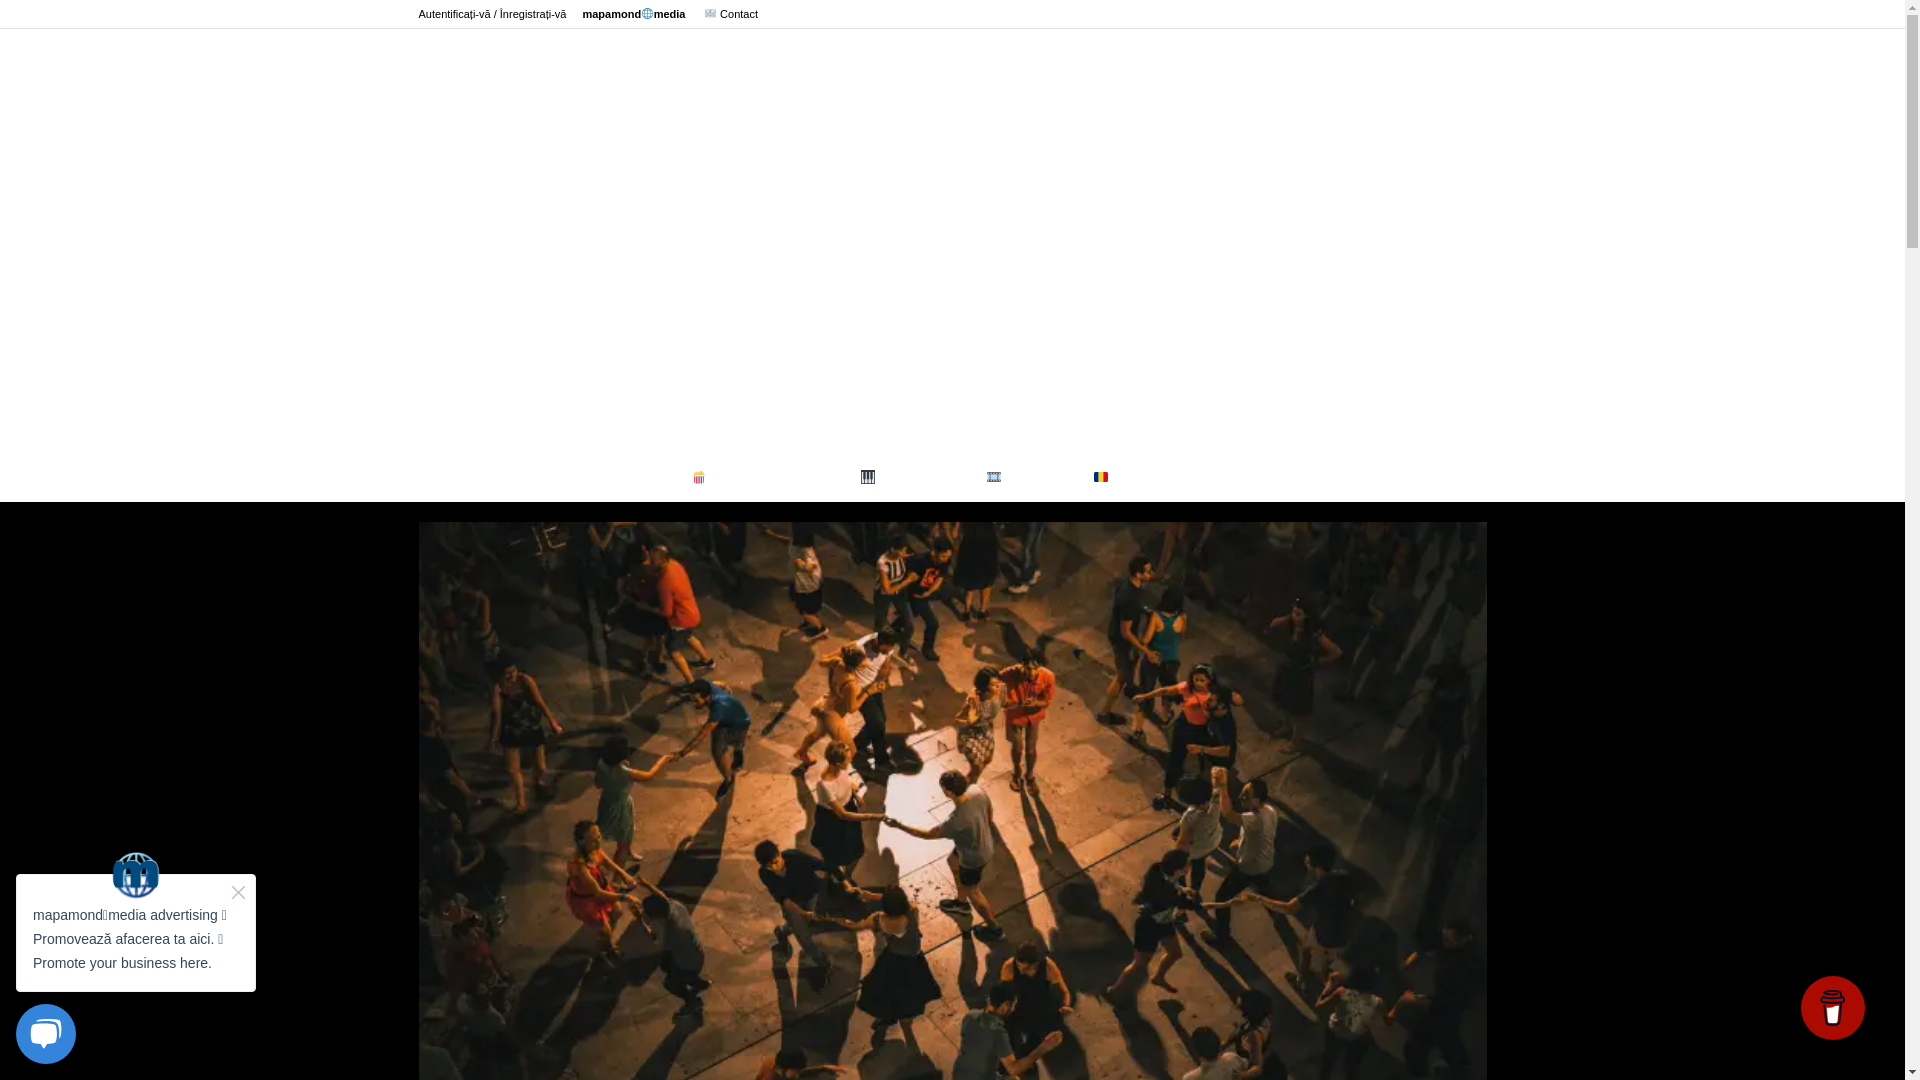 This screenshot has width=1920, height=1080. Describe the element at coordinates (762, 478) in the screenshot. I see `DIVERTISMENT` at that location.